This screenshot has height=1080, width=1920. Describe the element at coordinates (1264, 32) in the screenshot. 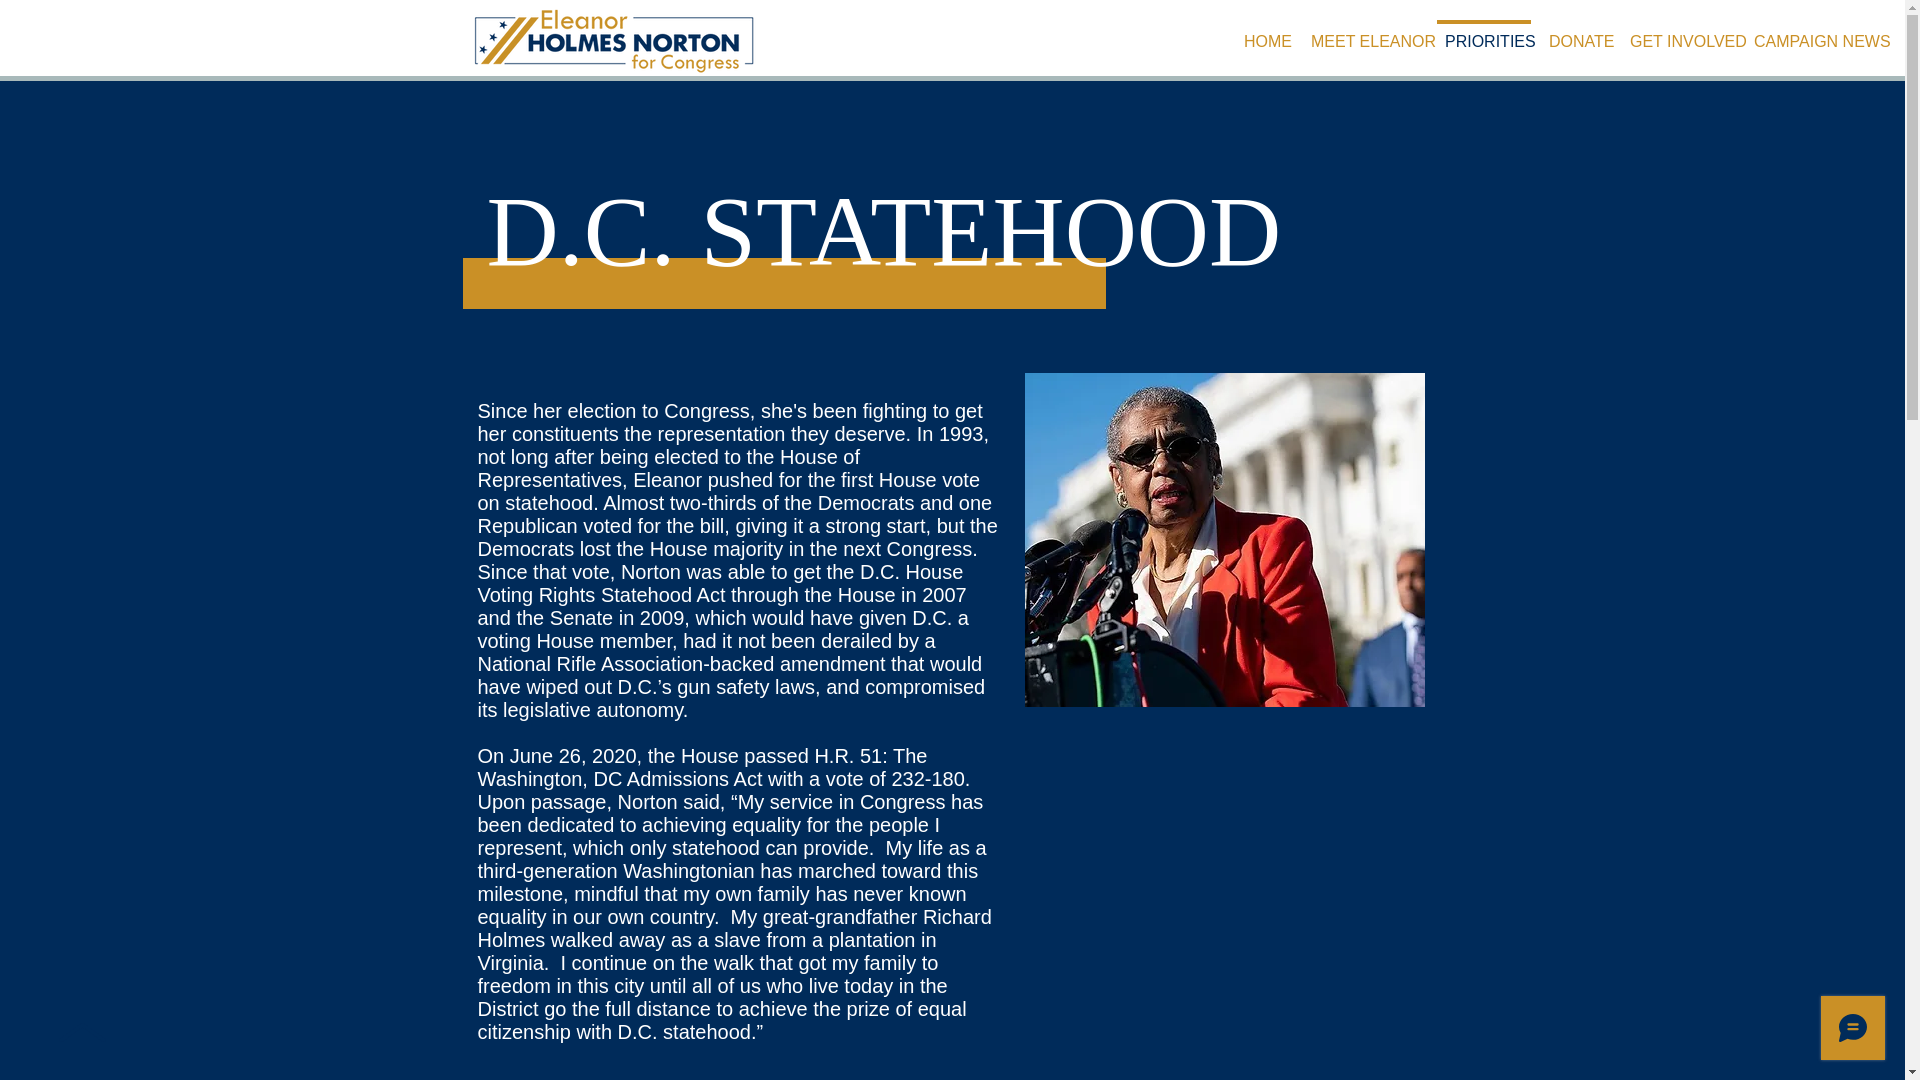

I see `HOME` at that location.